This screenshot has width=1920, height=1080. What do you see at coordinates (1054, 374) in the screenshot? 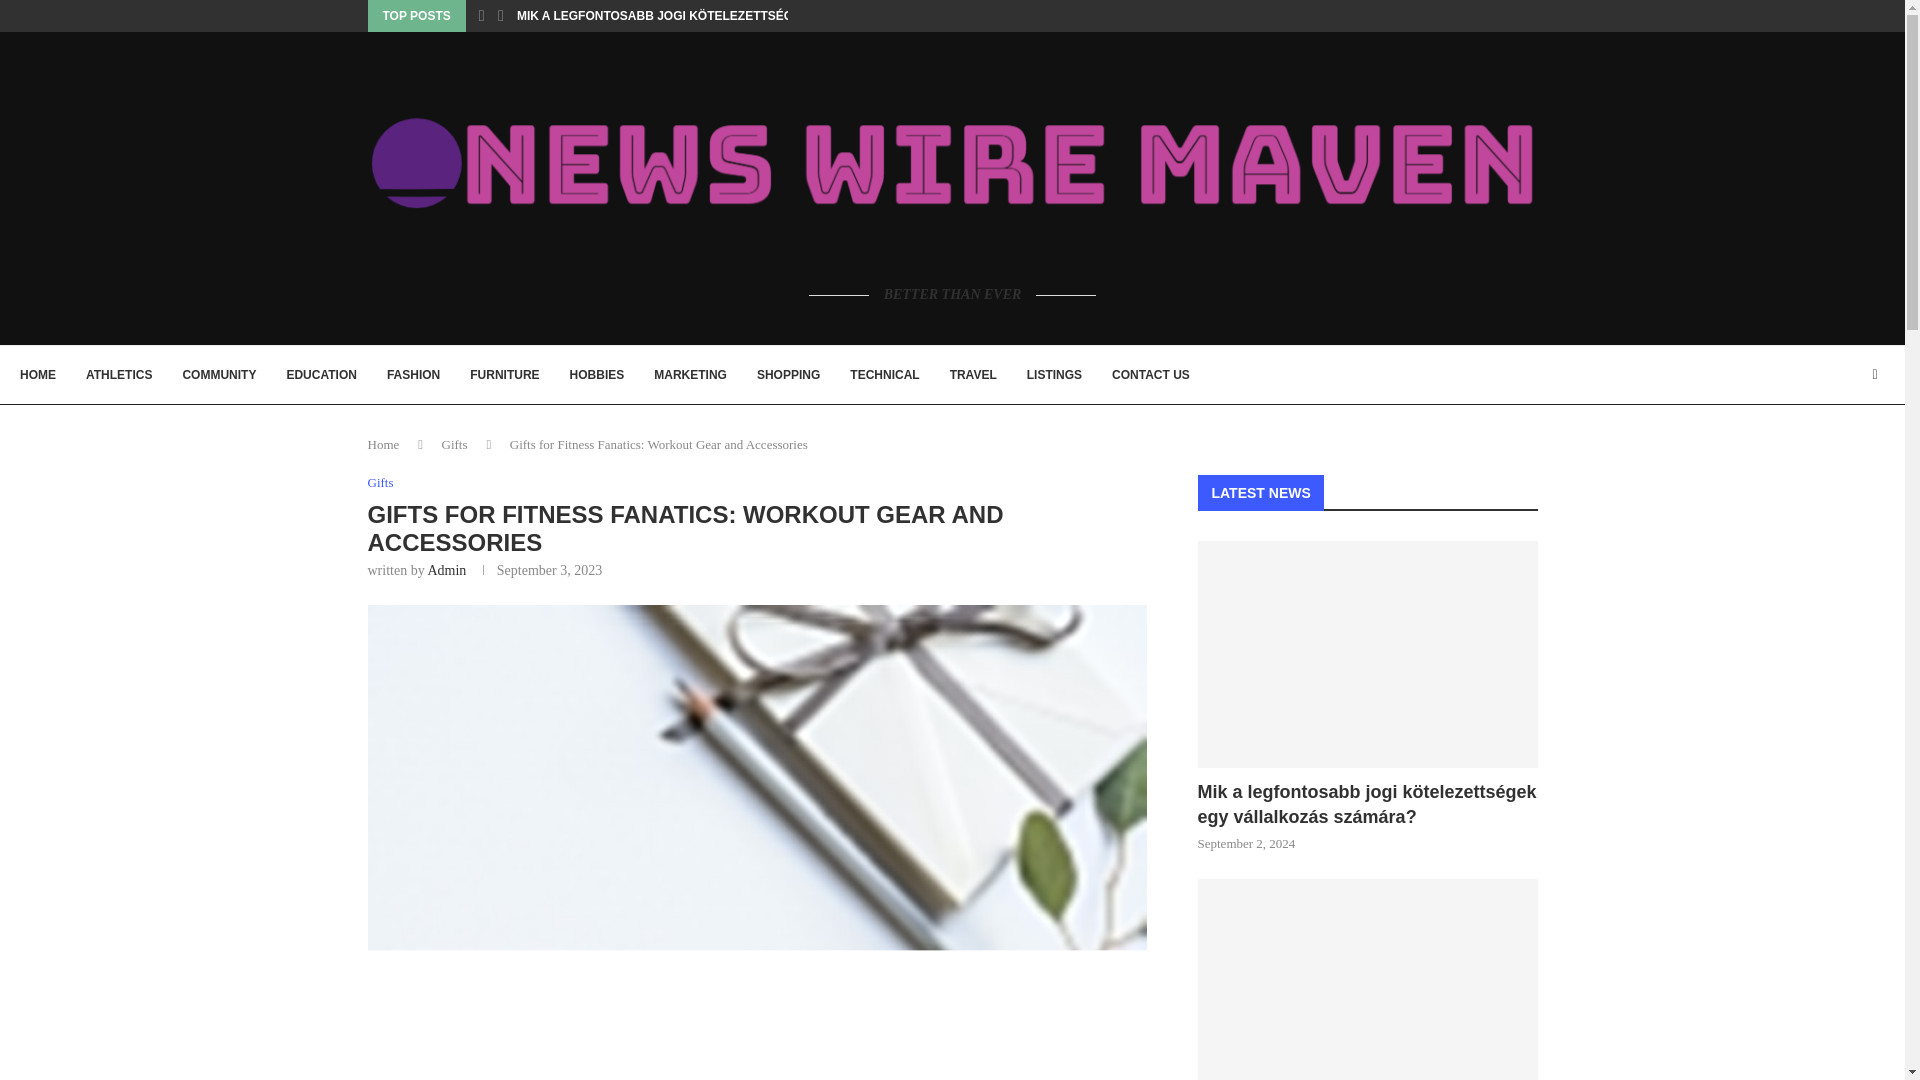
I see `LISTINGS` at bounding box center [1054, 374].